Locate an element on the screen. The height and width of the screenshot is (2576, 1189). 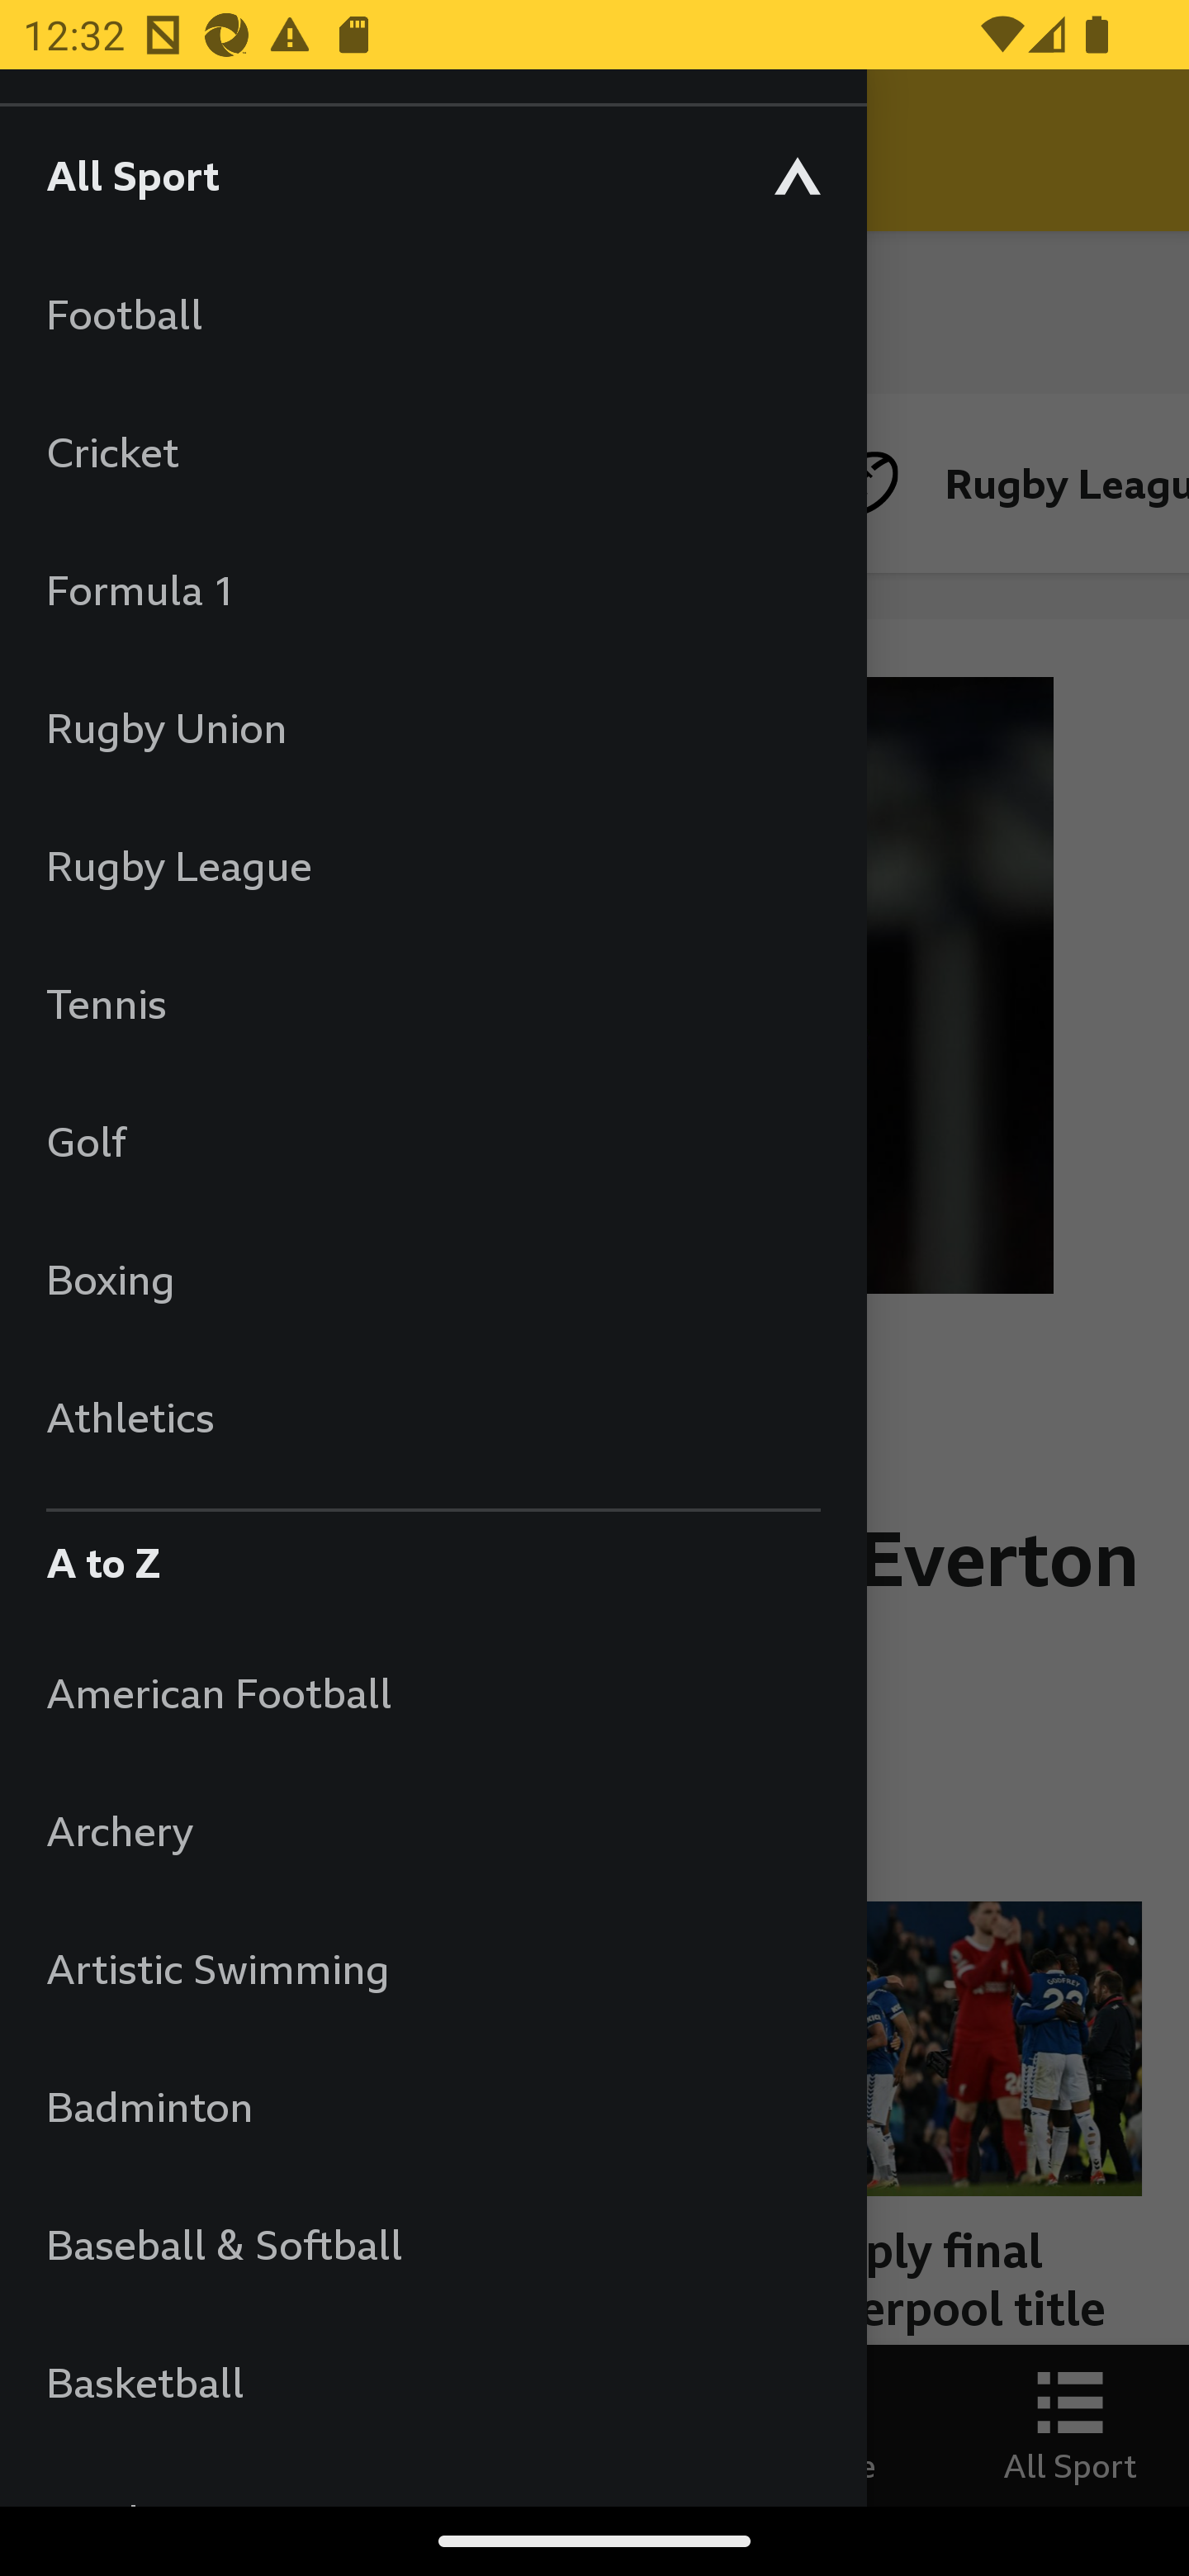
Archery is located at coordinates (433, 1831).